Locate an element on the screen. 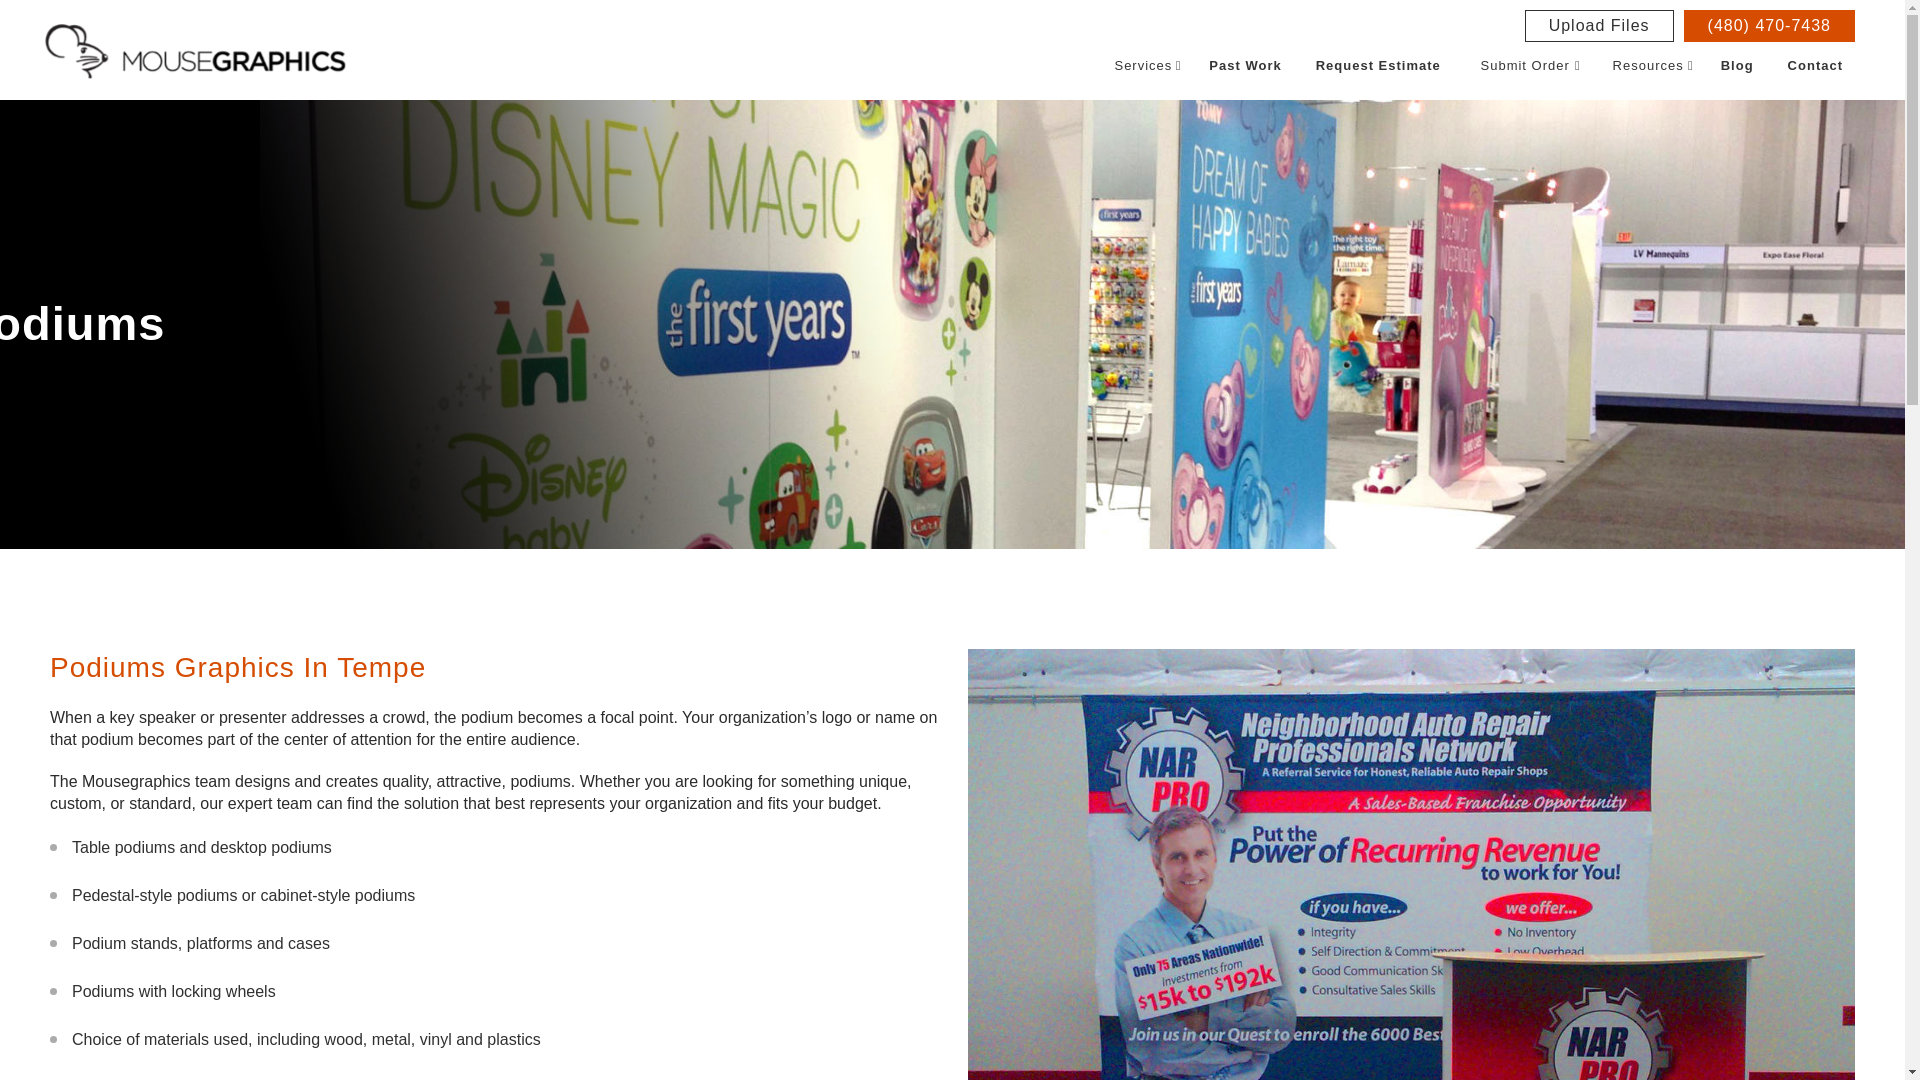 The height and width of the screenshot is (1080, 1920). Resources is located at coordinates (1646, 66).